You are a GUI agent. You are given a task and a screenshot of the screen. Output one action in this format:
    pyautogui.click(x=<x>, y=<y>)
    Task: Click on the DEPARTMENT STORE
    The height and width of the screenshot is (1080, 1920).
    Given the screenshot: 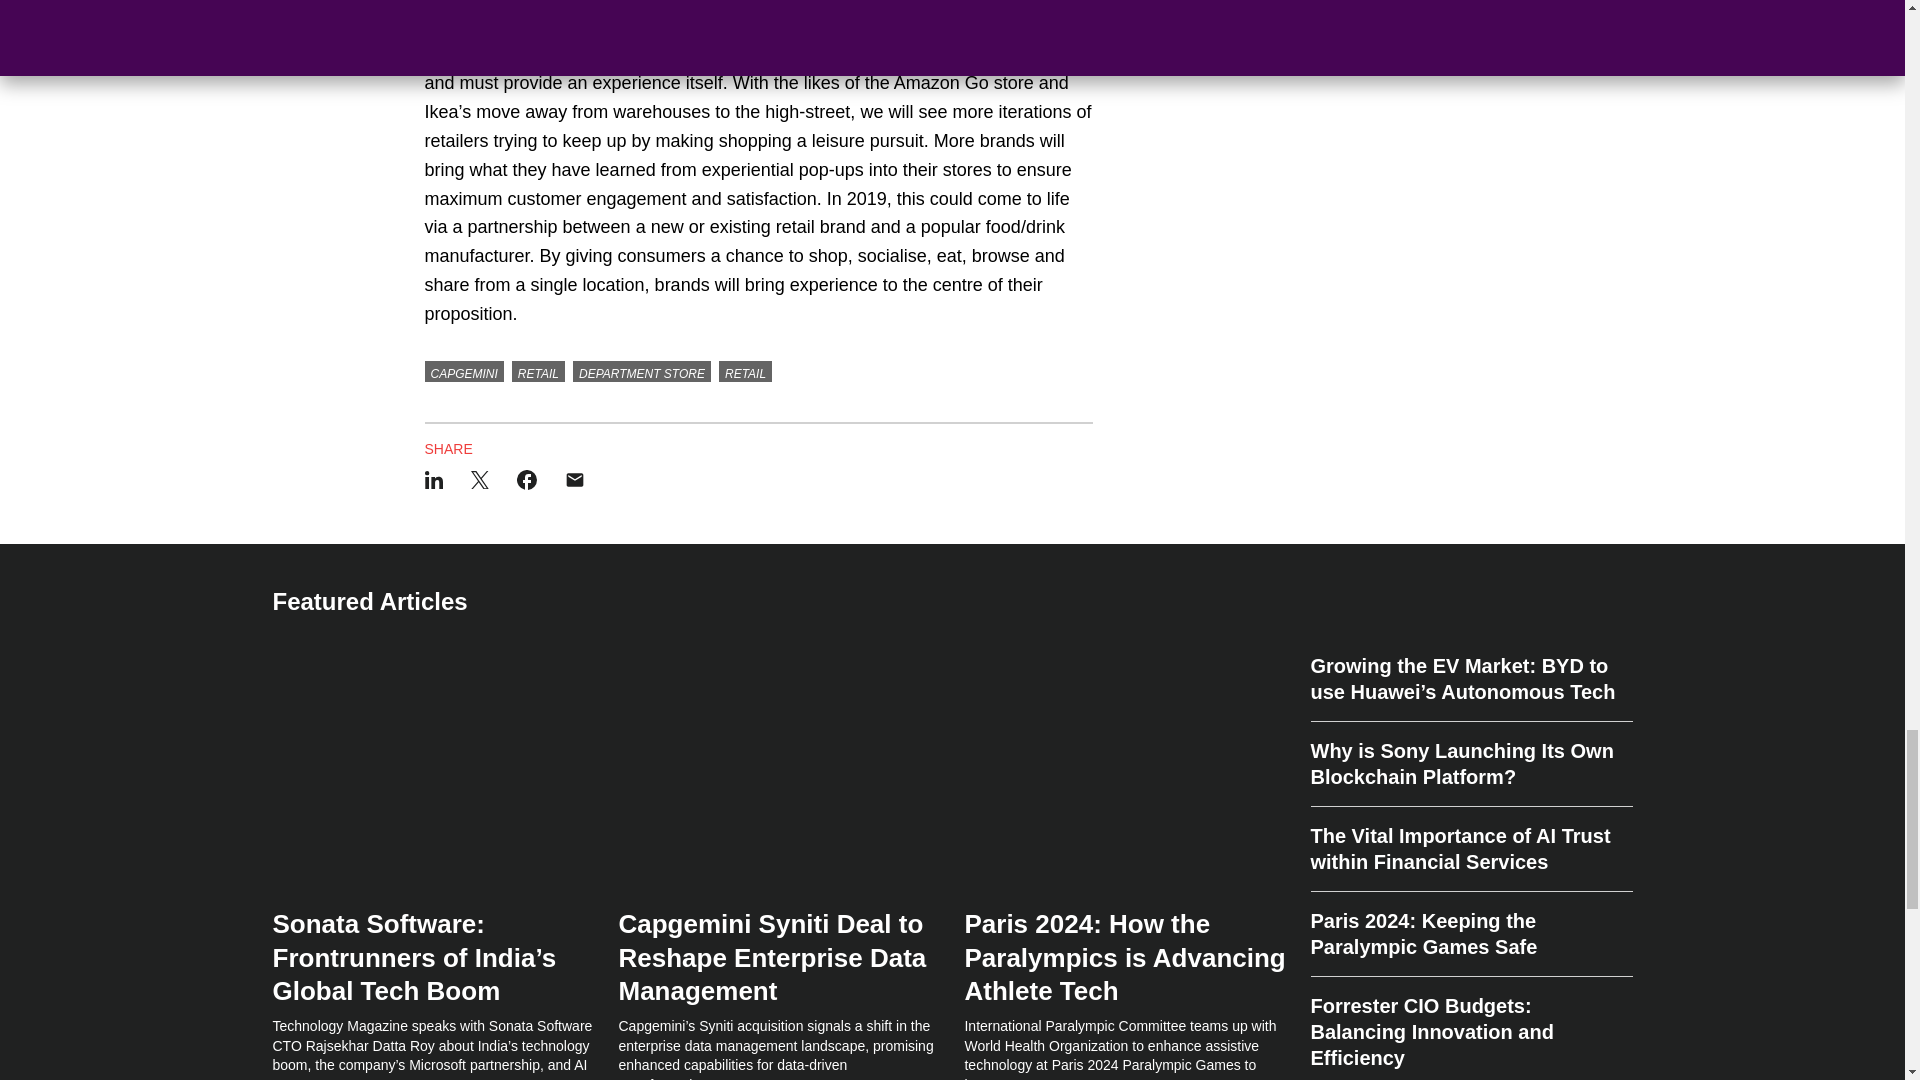 What is the action you would take?
    pyautogui.click(x=641, y=372)
    